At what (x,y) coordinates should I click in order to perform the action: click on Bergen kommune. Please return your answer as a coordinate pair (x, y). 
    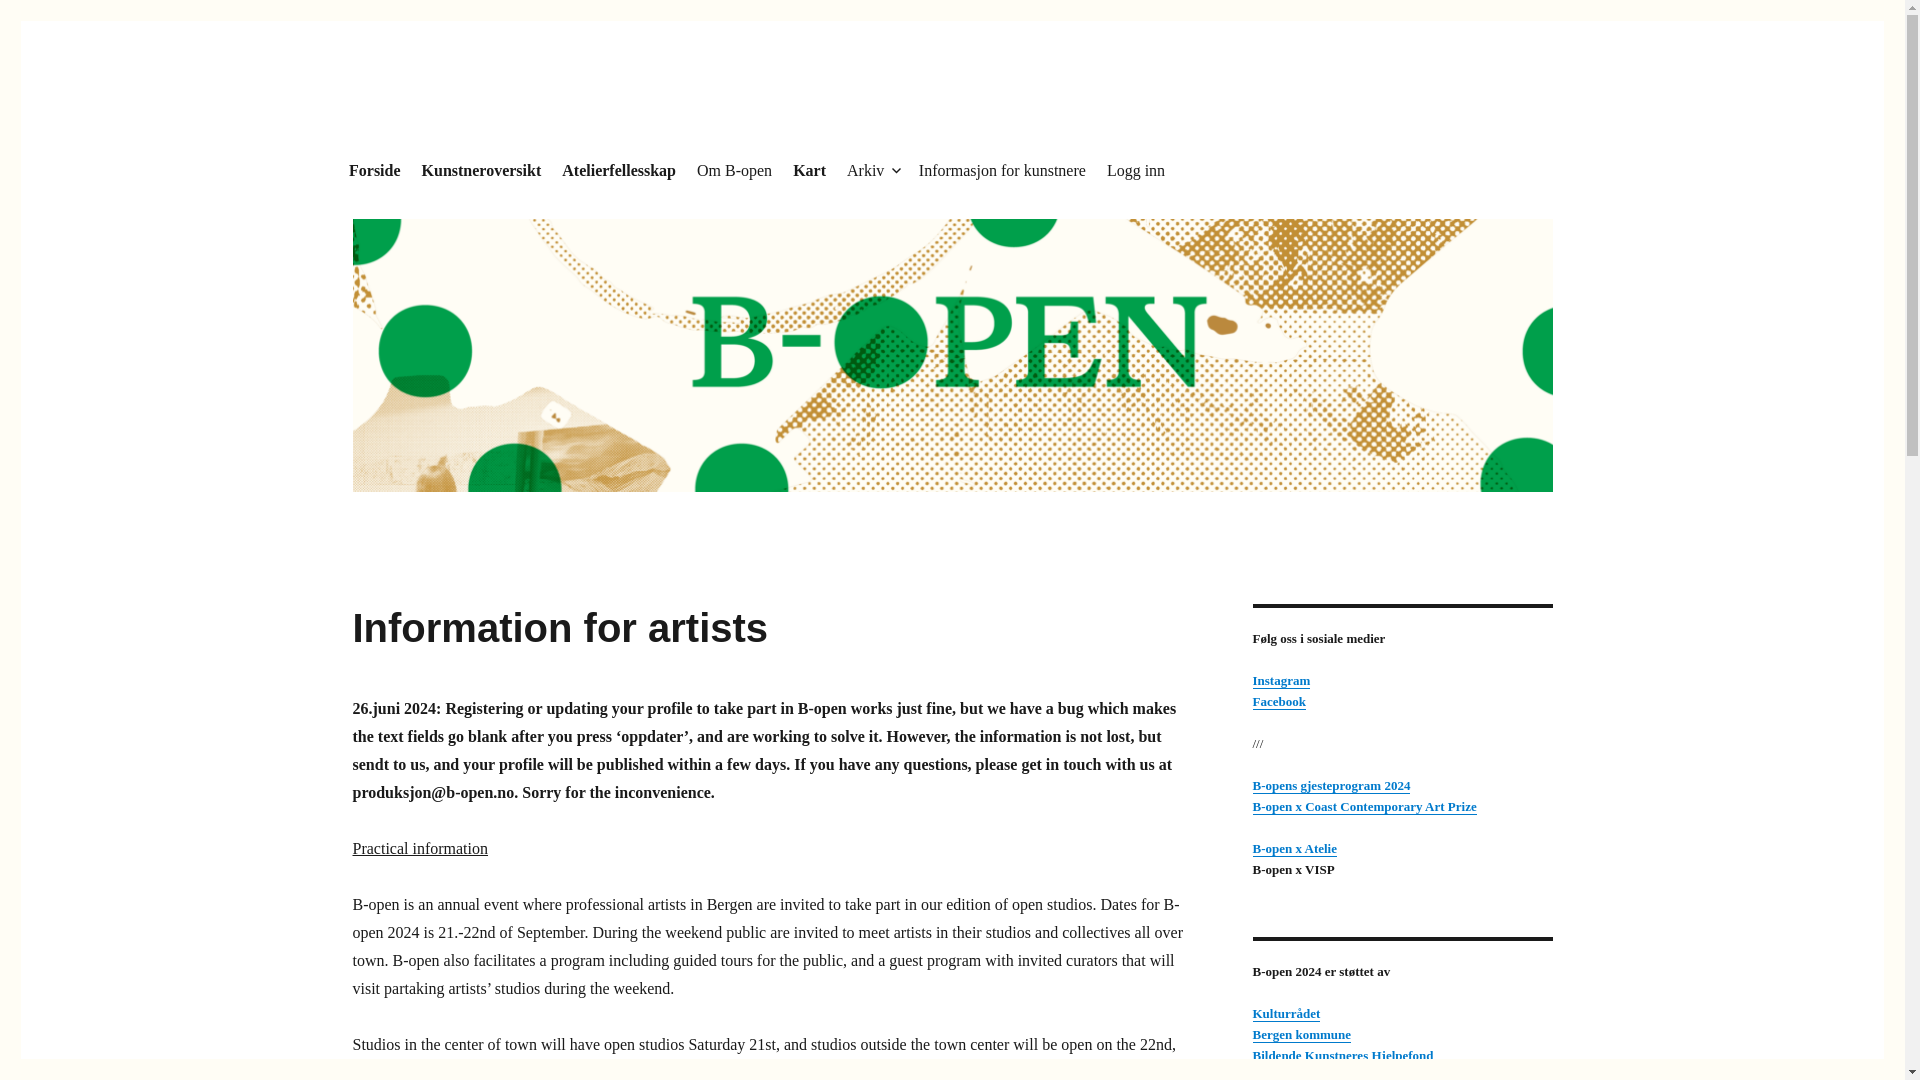
    Looking at the image, I should click on (1301, 1034).